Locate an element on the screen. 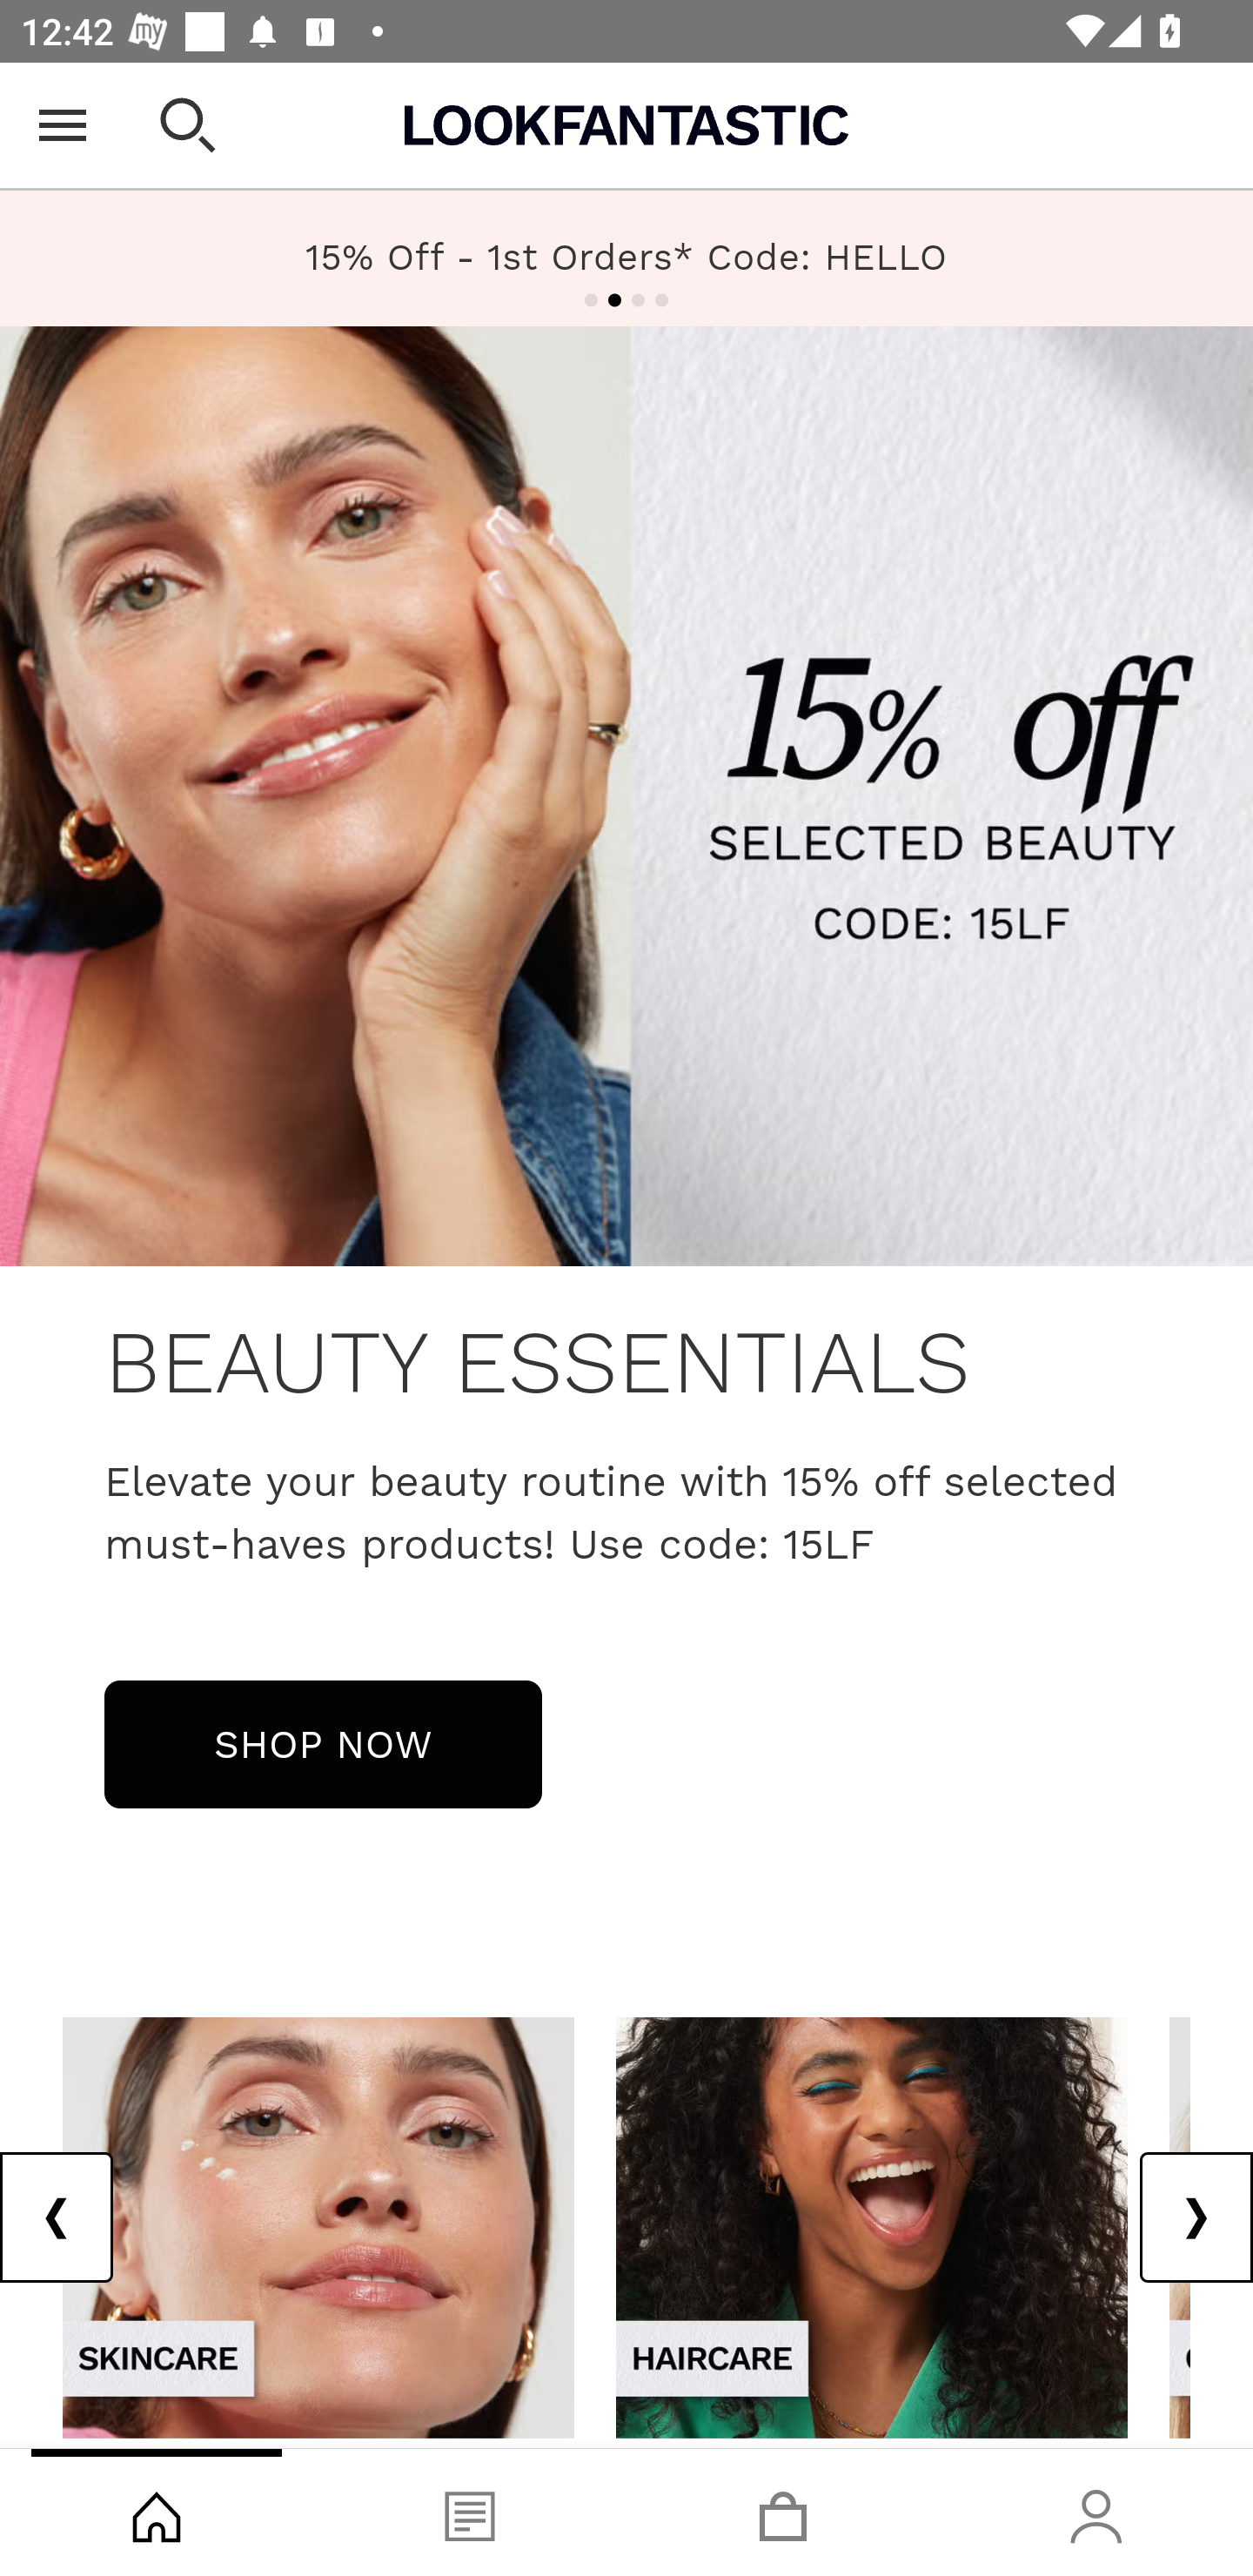 The image size is (1253, 2576). Open Menu is located at coordinates (63, 125).